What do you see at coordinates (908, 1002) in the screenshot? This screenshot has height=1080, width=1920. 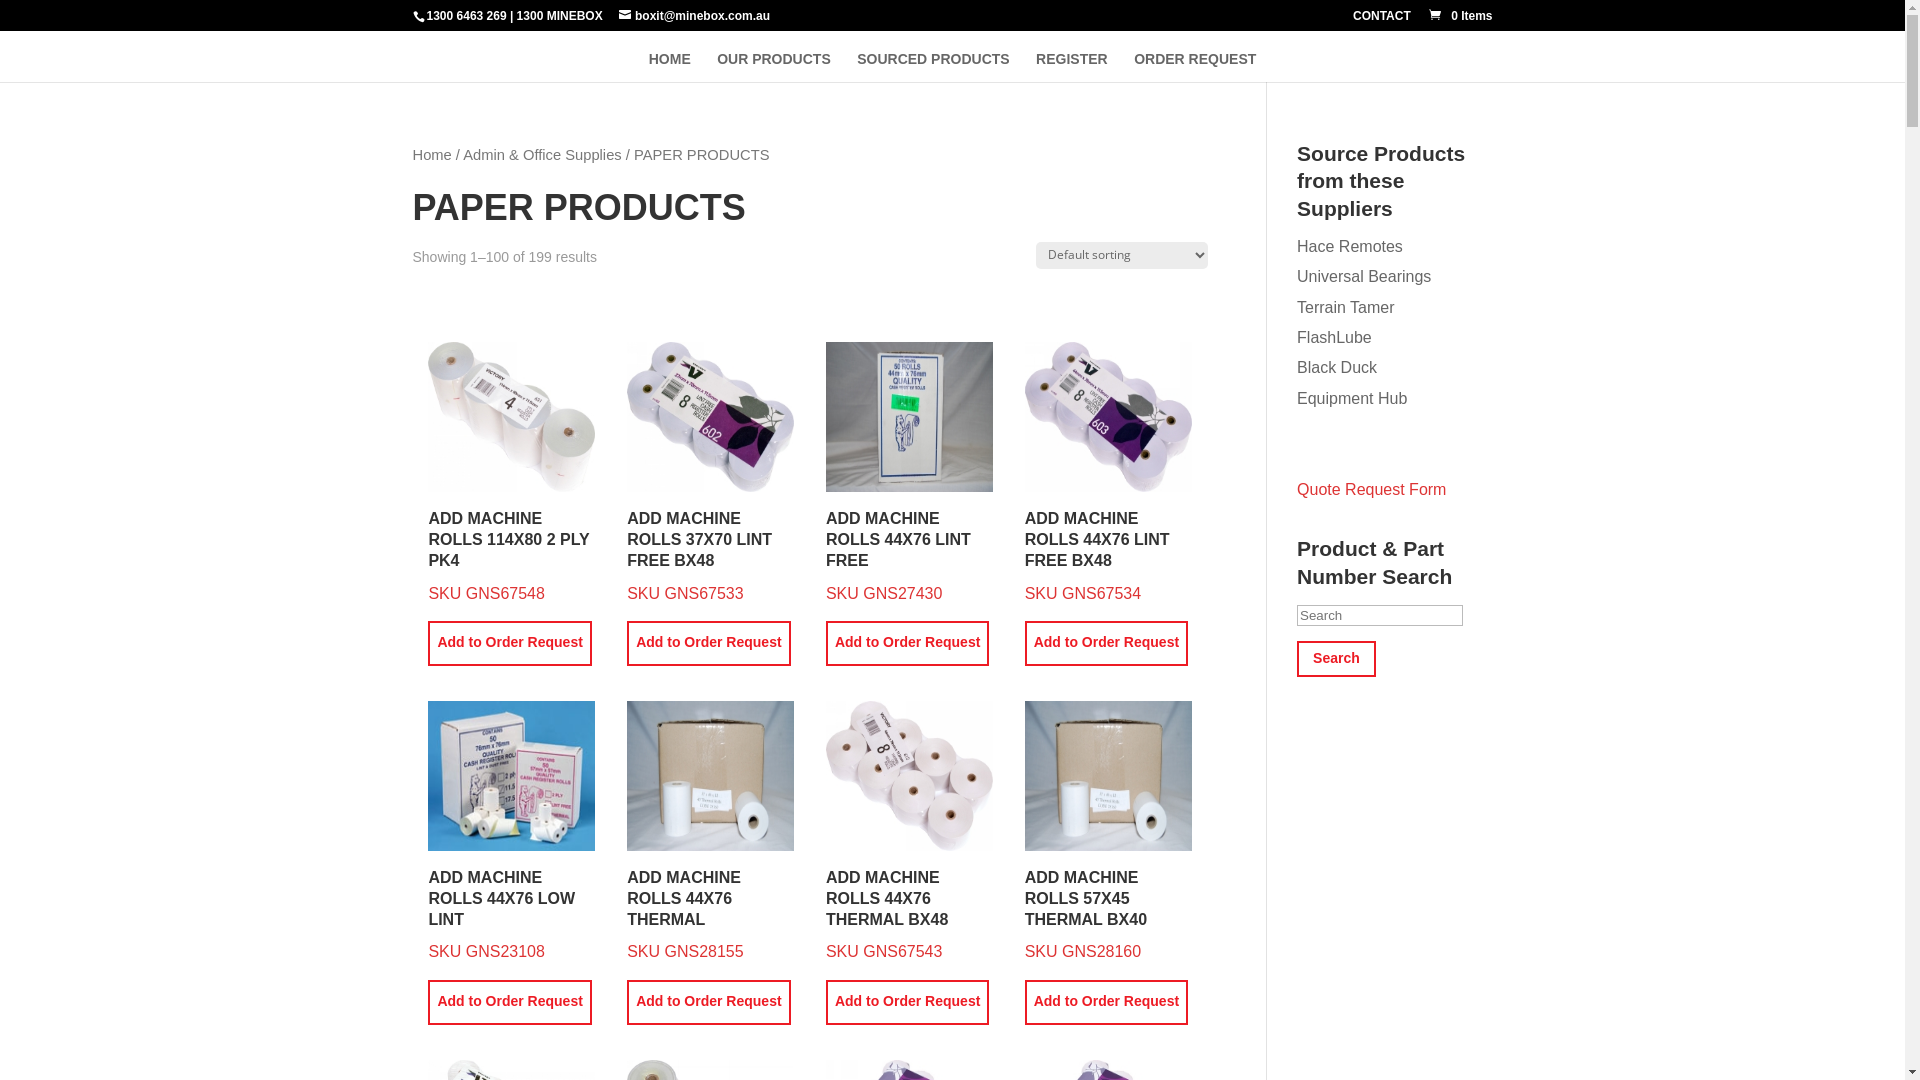 I see `Add to Order Request` at bounding box center [908, 1002].